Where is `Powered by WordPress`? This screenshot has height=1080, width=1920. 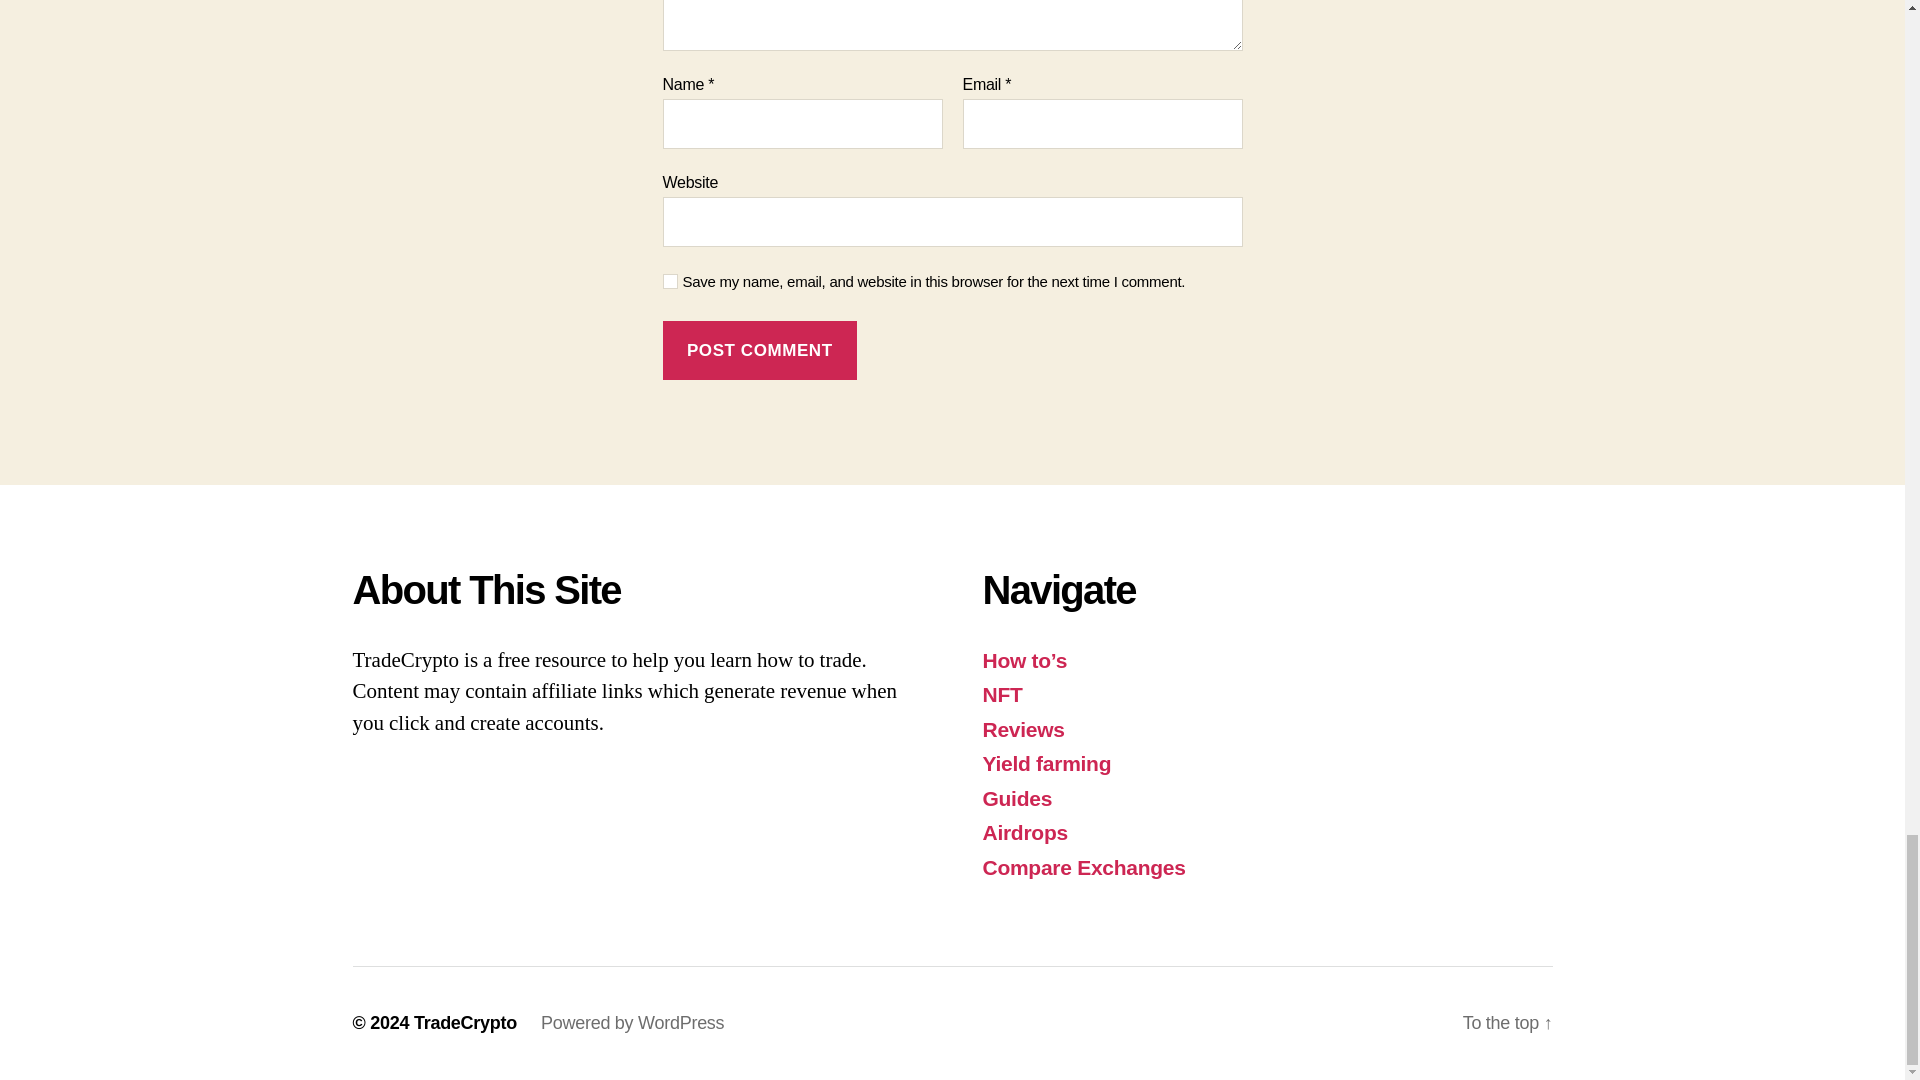 Powered by WordPress is located at coordinates (632, 1022).